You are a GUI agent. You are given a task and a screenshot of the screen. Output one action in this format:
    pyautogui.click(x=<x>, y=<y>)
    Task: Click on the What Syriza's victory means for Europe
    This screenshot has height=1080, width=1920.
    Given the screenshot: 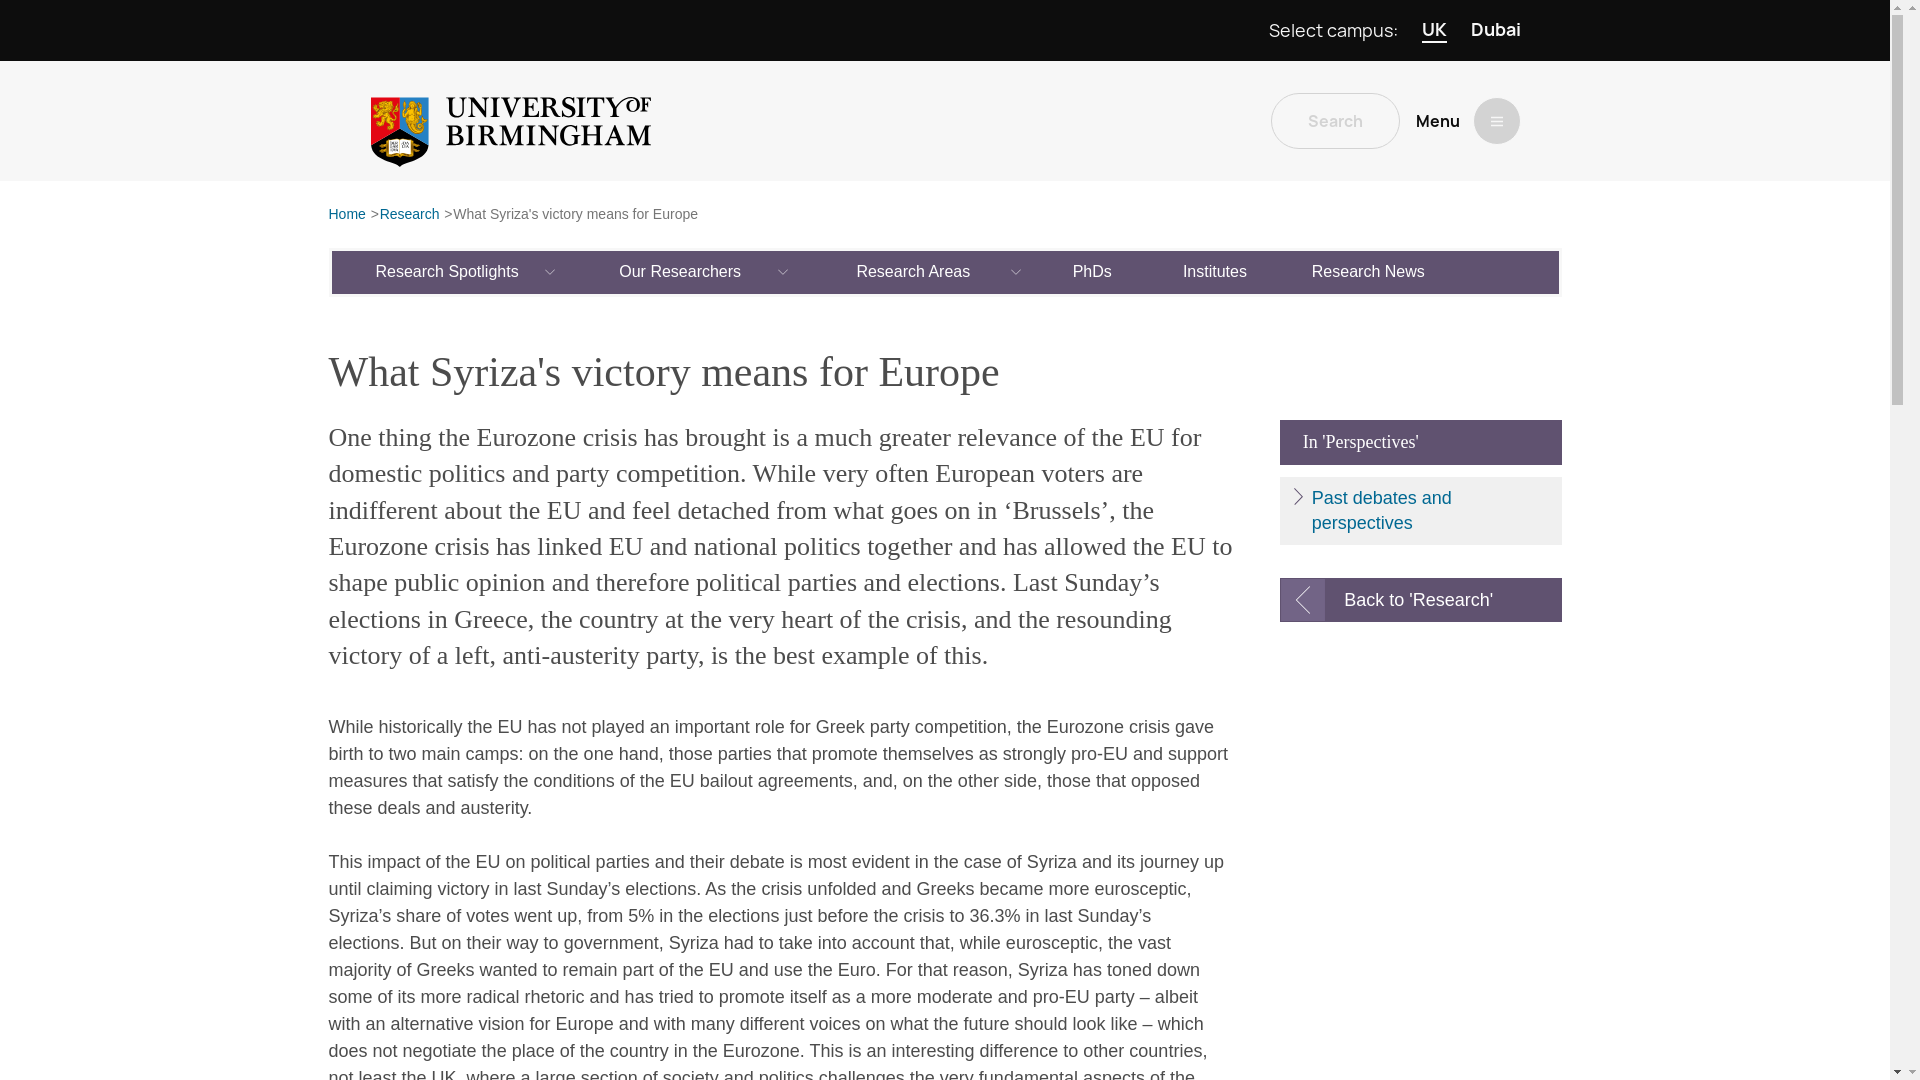 What is the action you would take?
    pyautogui.click(x=576, y=215)
    